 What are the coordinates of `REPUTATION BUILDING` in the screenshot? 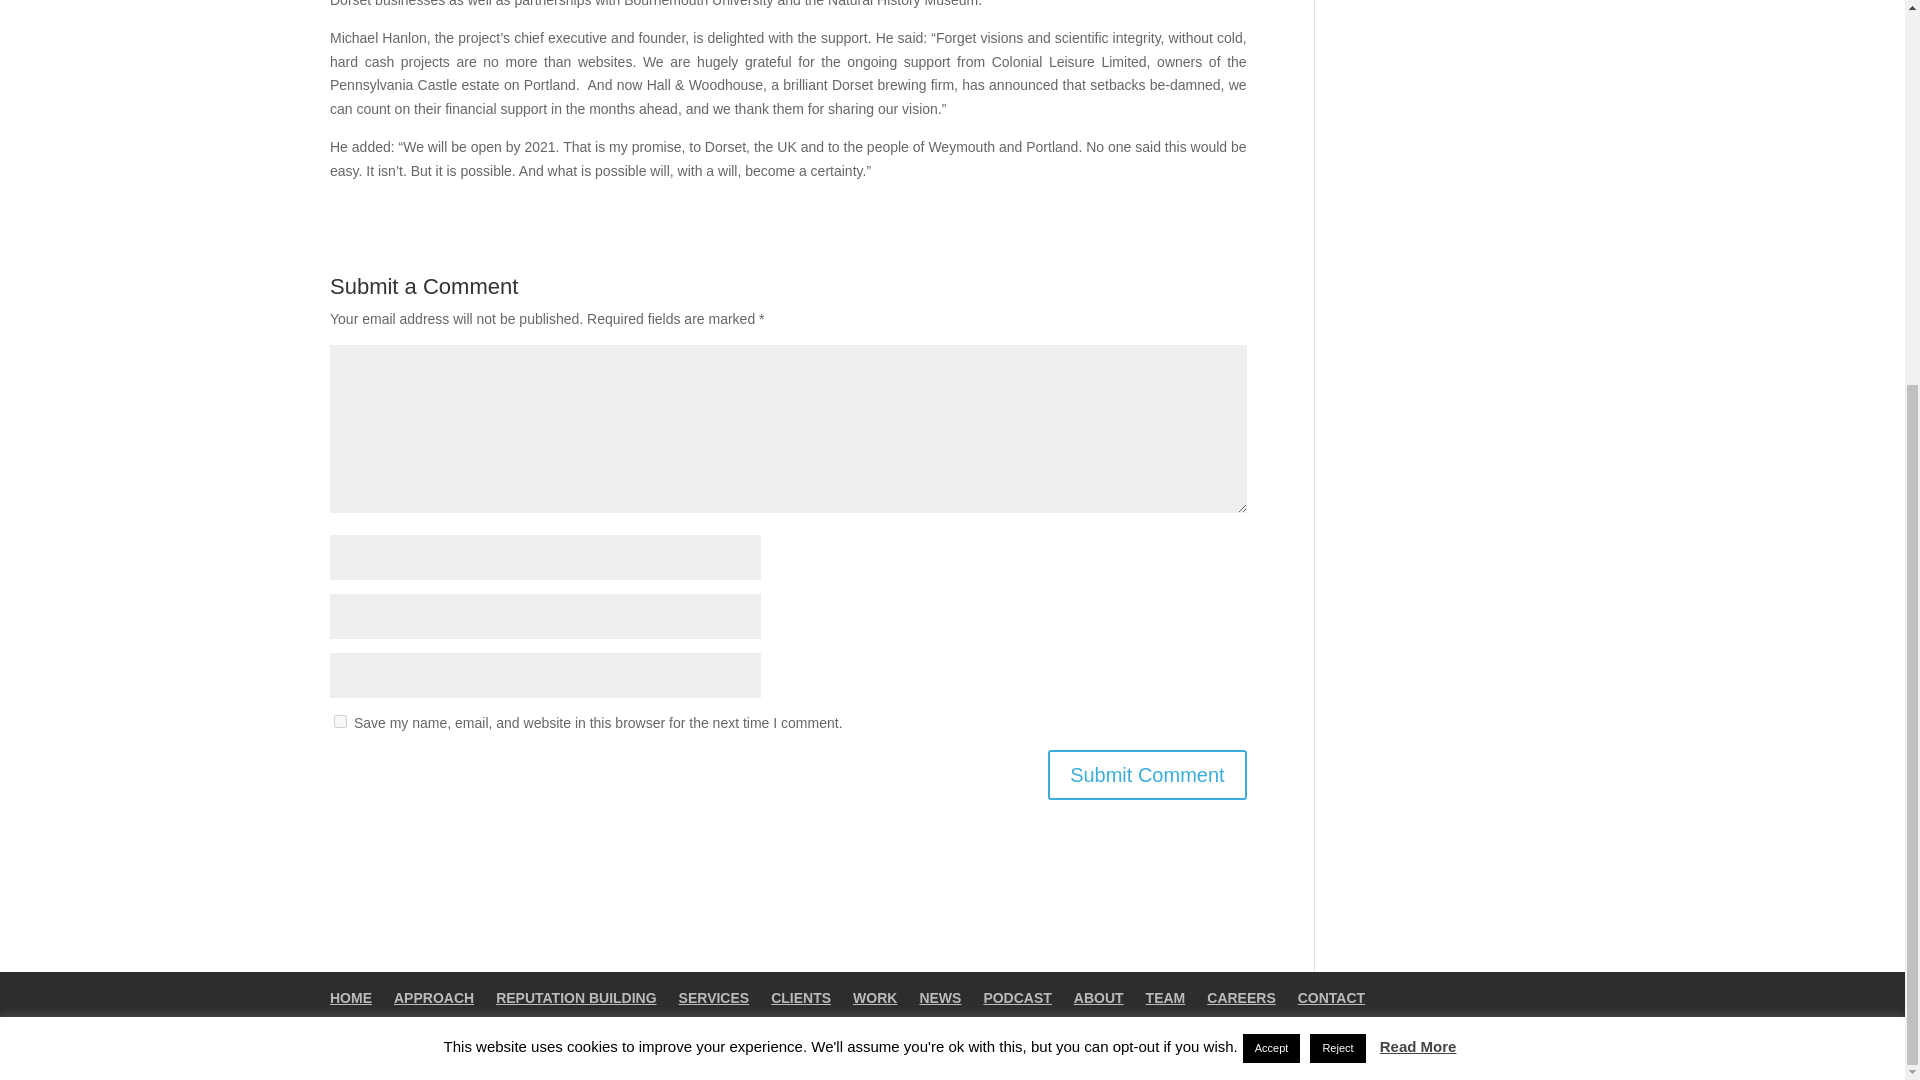 It's located at (576, 998).